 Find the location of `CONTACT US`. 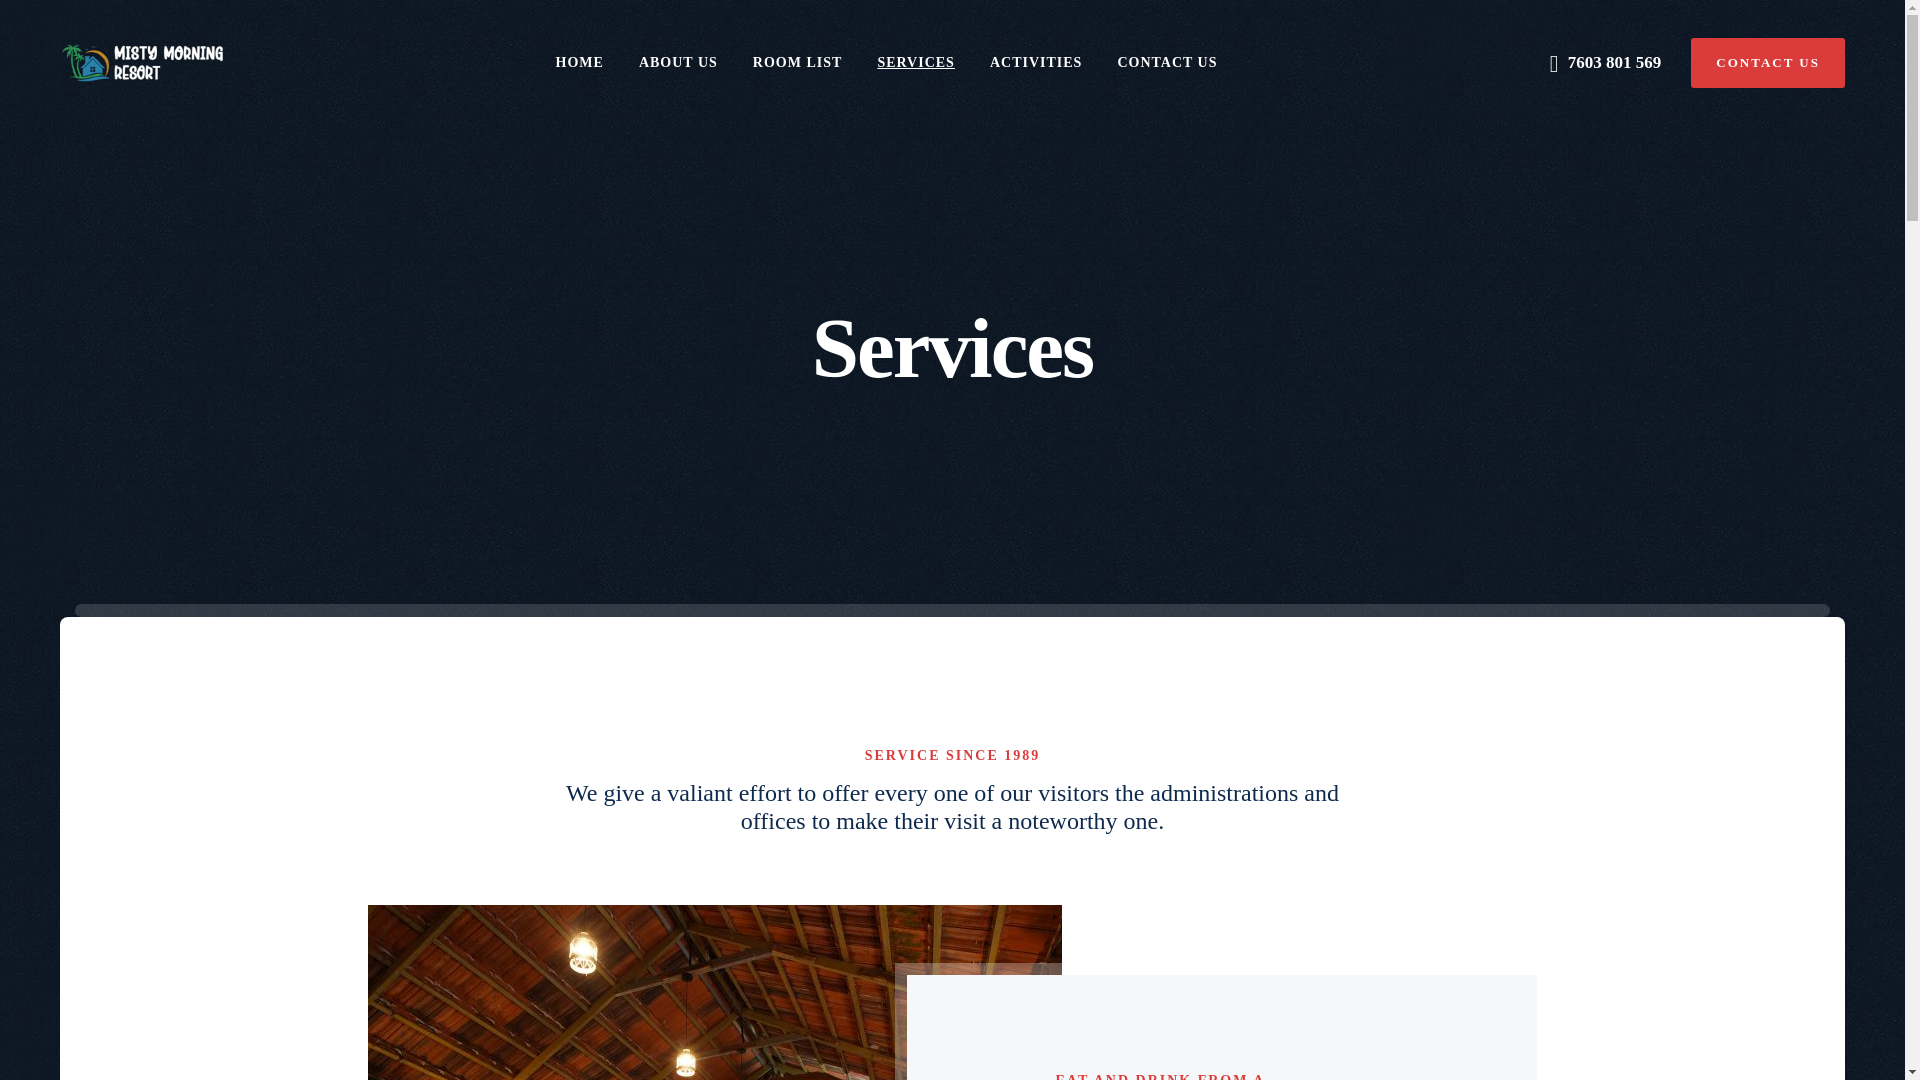

CONTACT US is located at coordinates (1768, 62).